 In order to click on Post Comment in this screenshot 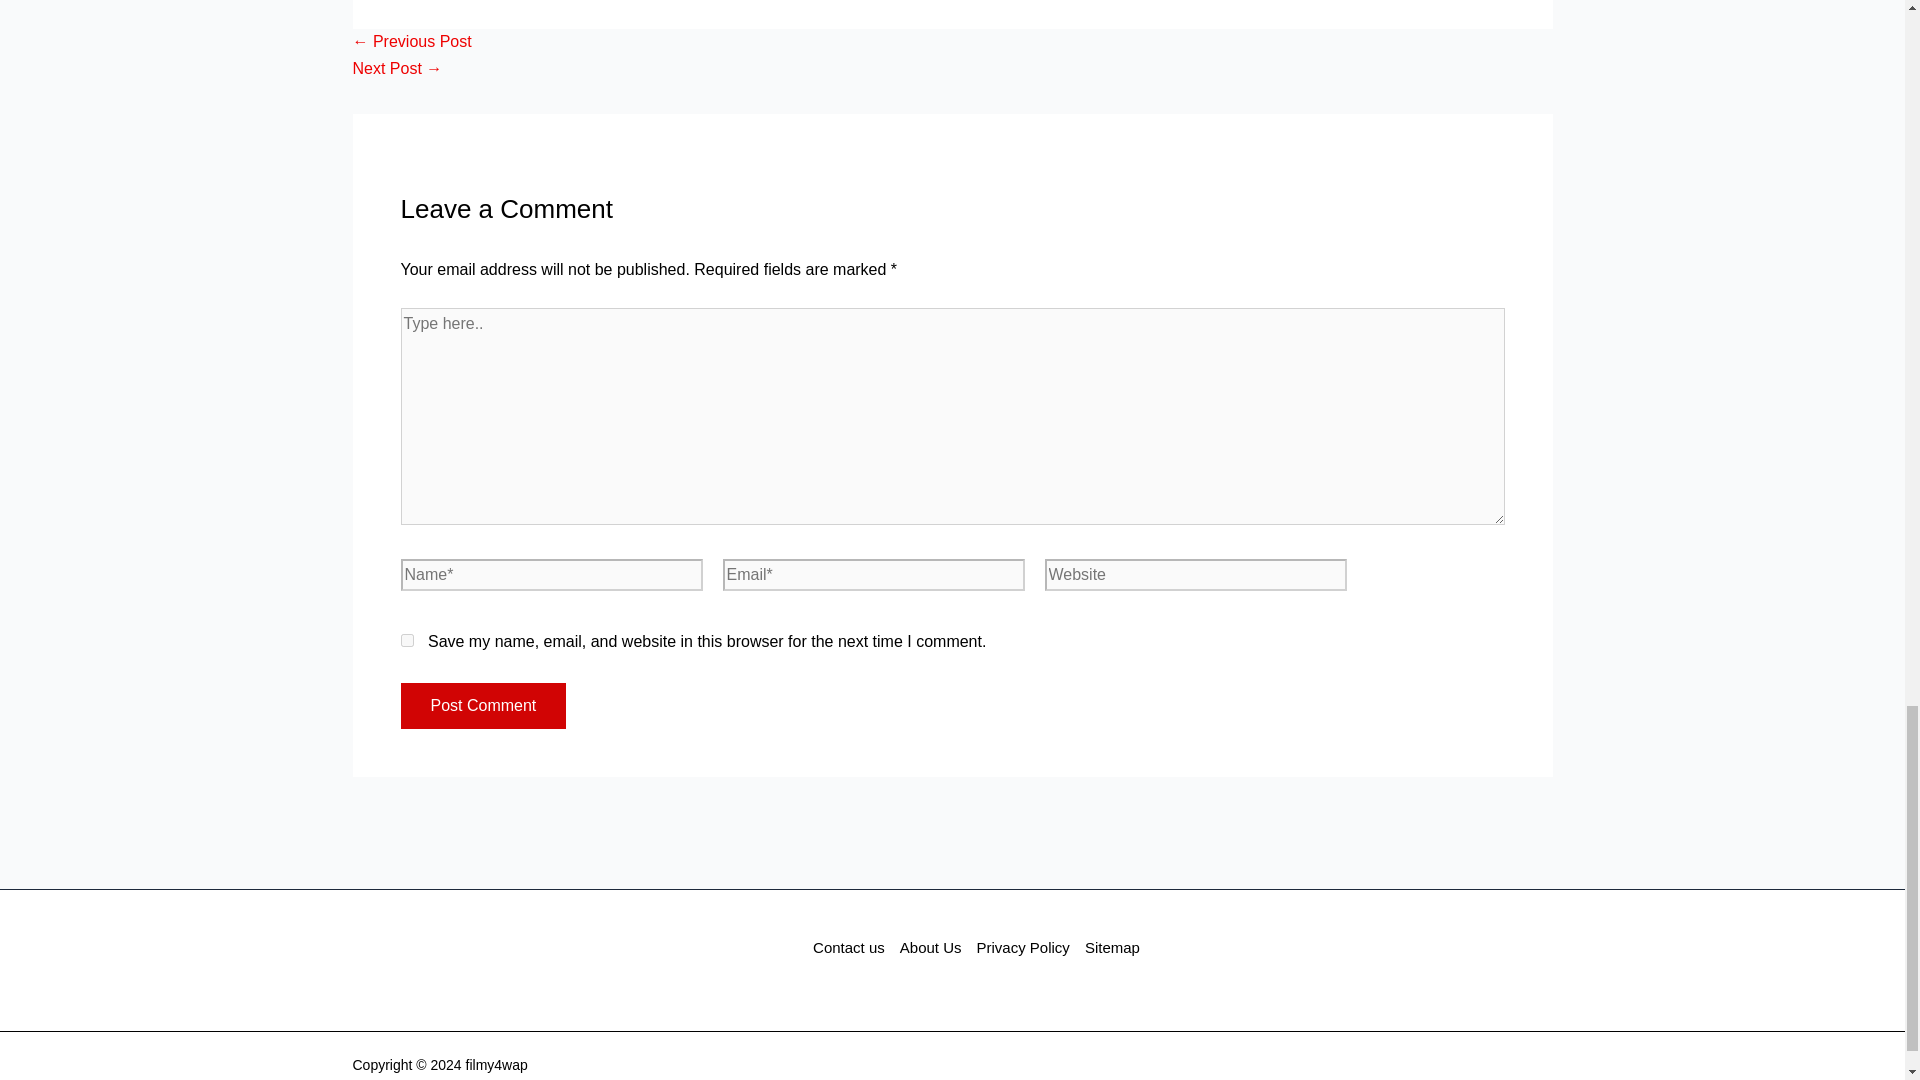, I will do `click(482, 706)`.